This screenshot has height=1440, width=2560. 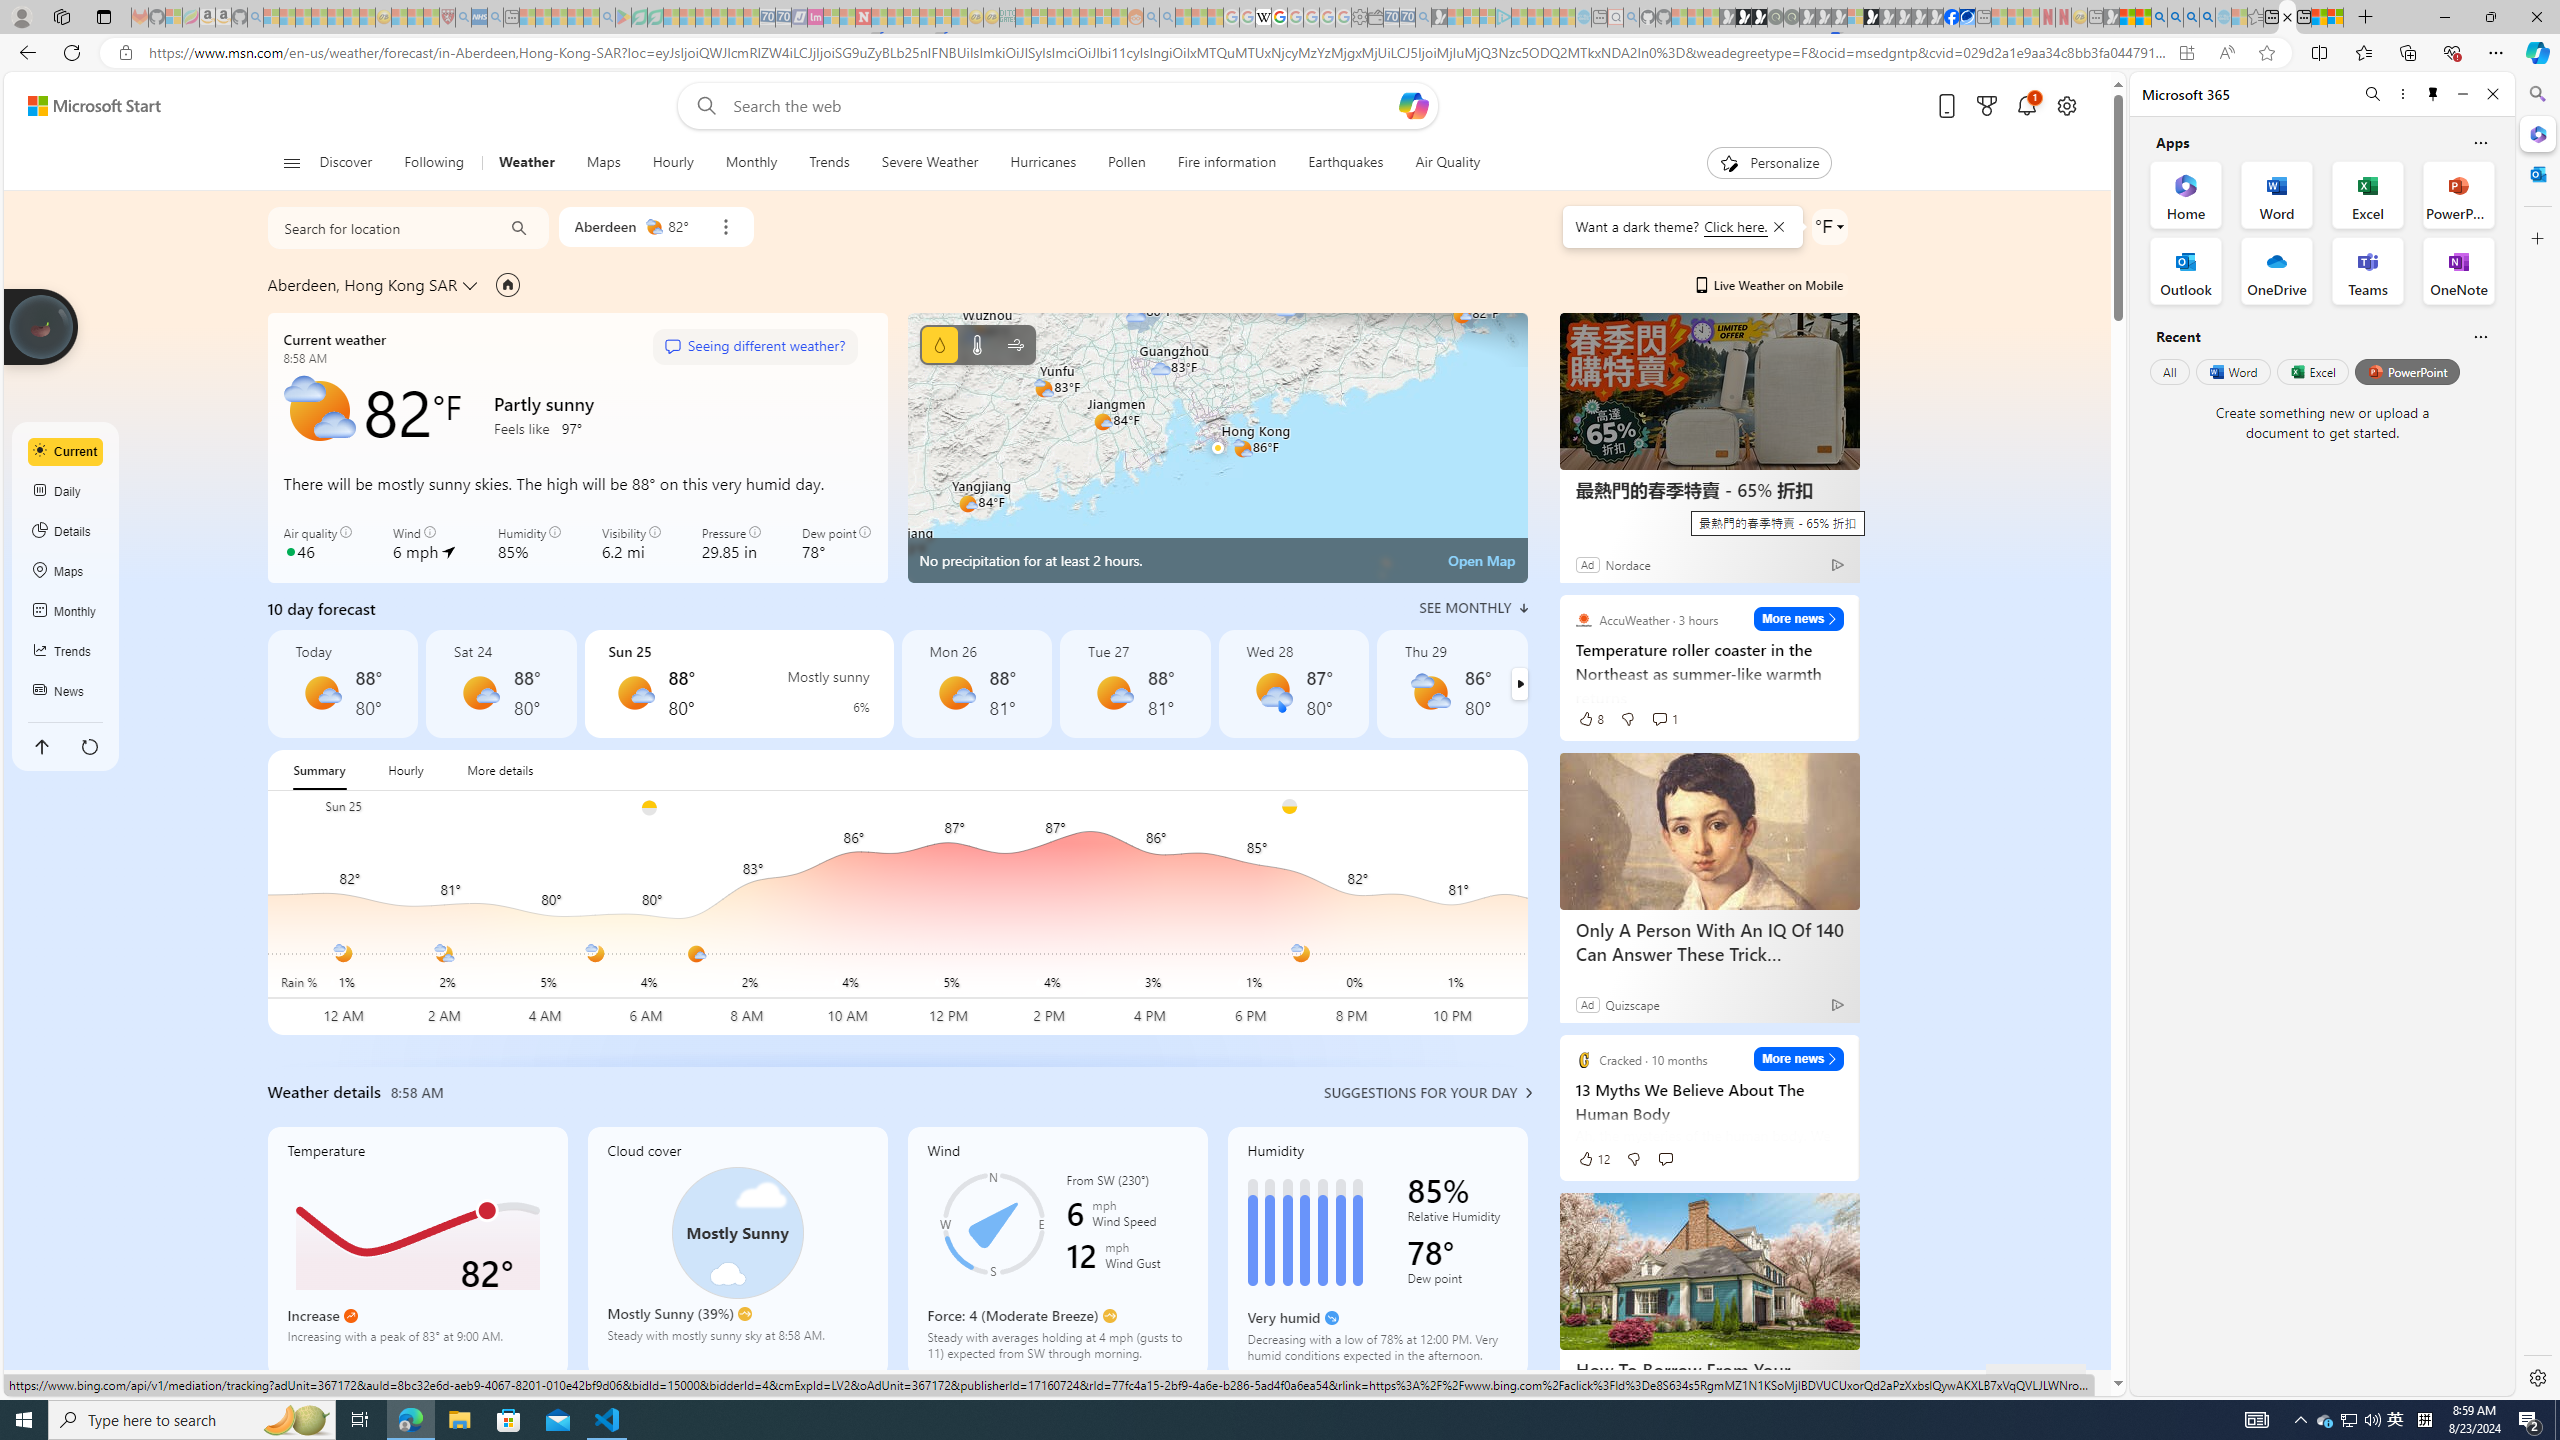 I want to click on Temperature, so click(x=417, y=1252).